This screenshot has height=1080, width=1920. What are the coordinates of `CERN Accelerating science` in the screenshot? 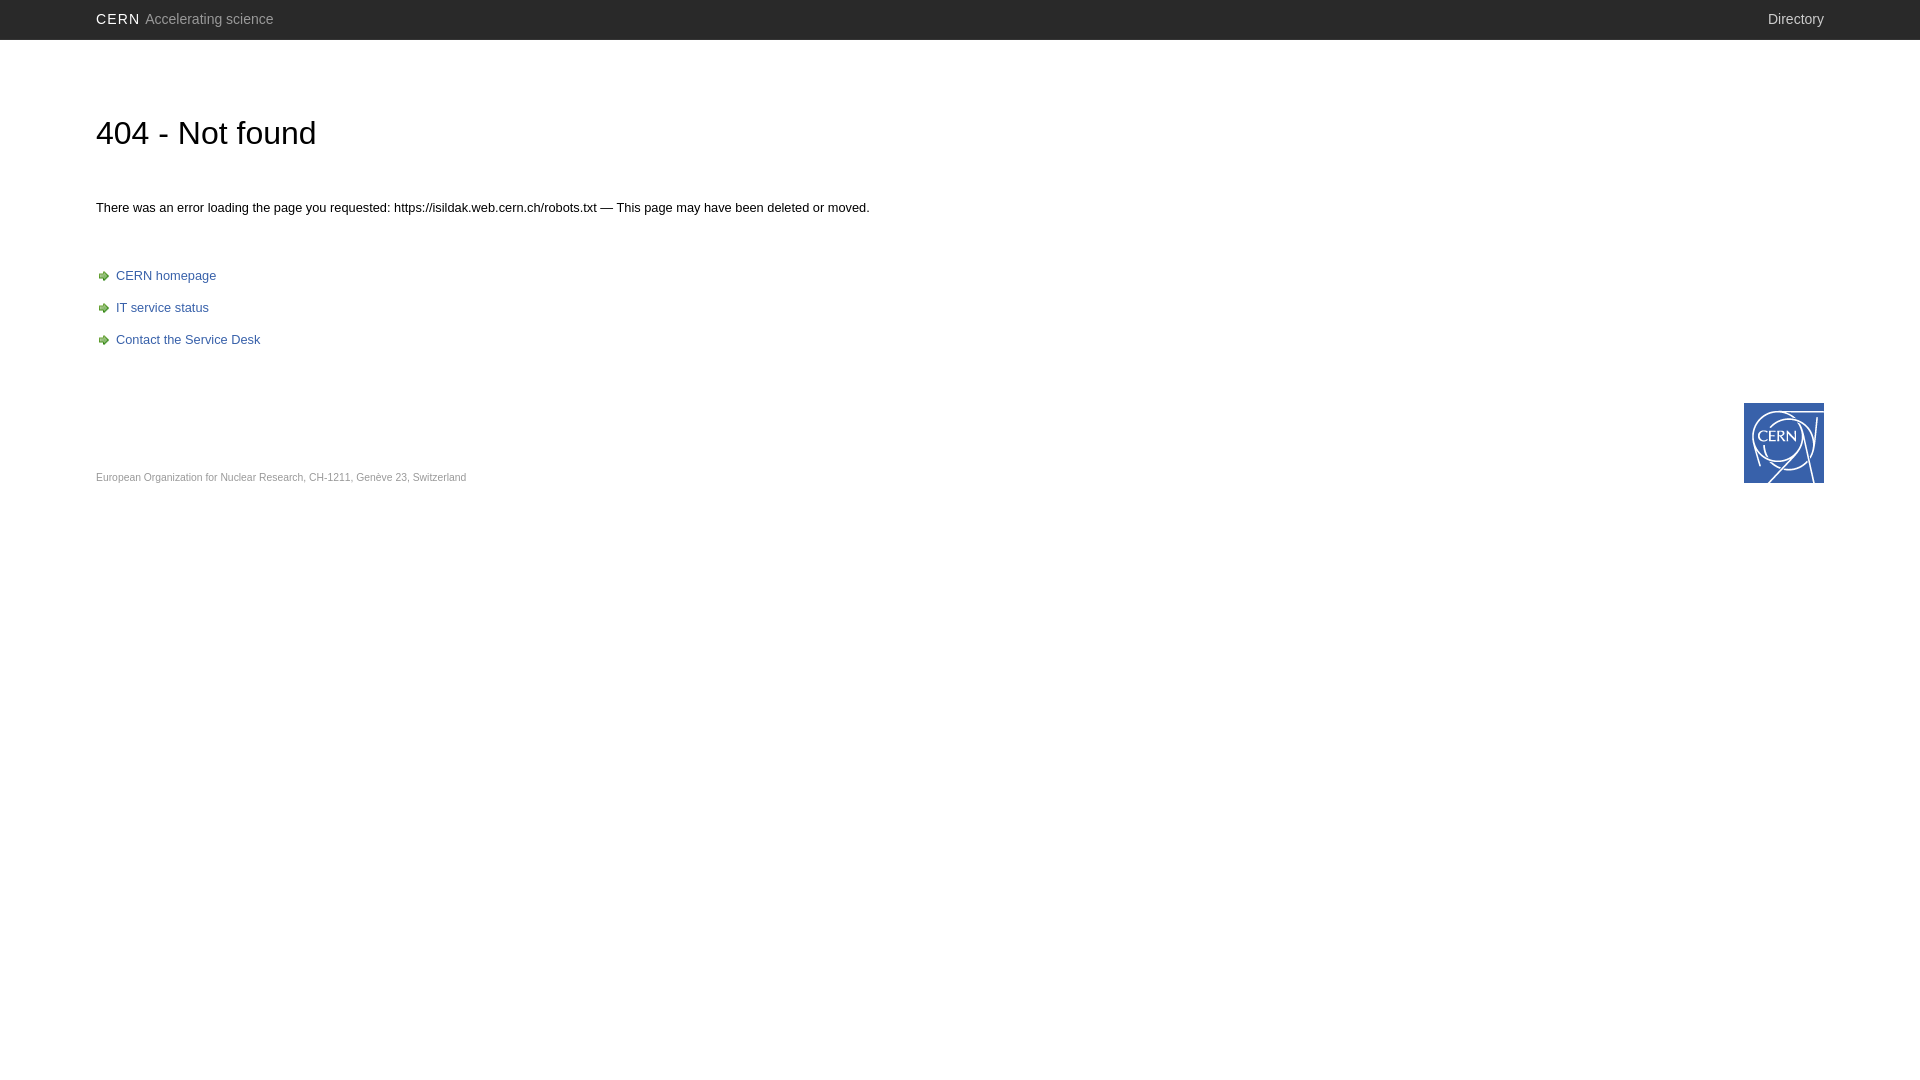 It's located at (185, 19).